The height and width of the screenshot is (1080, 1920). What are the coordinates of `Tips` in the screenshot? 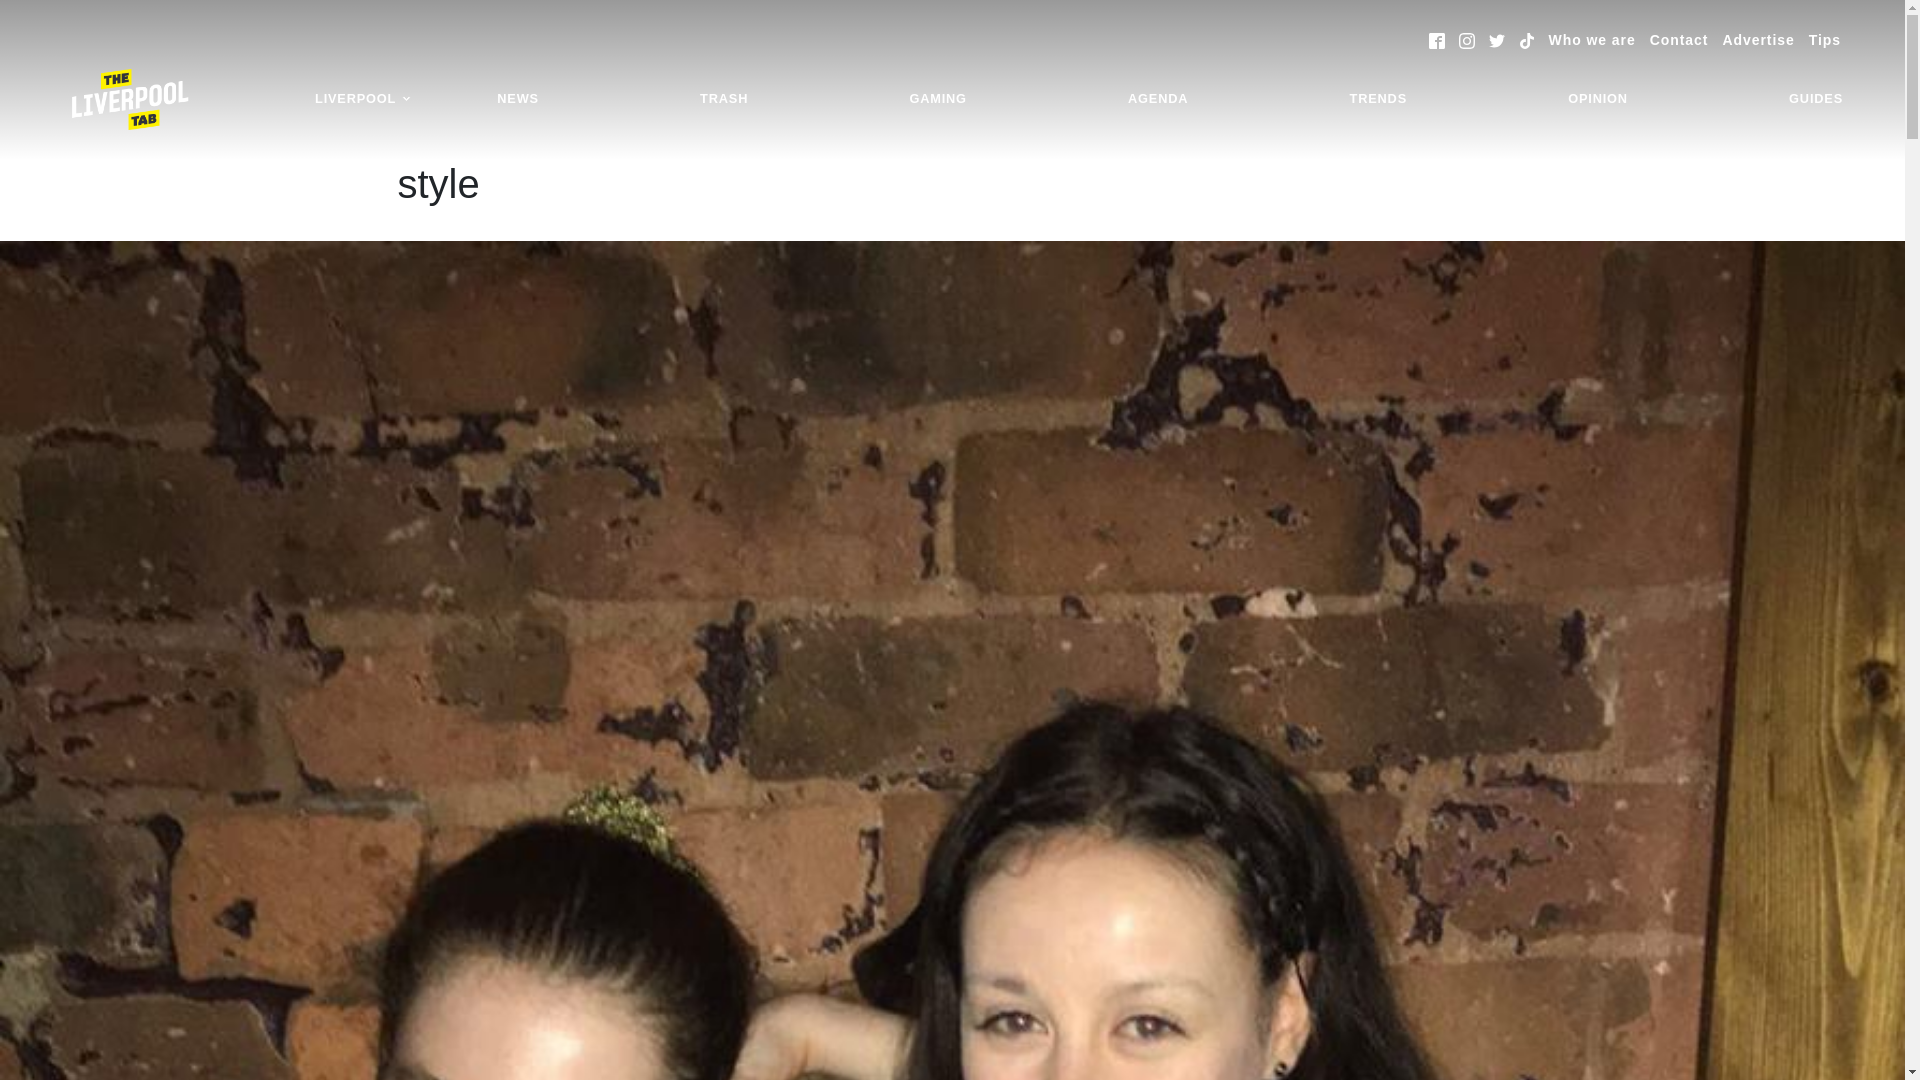 It's located at (1824, 40).